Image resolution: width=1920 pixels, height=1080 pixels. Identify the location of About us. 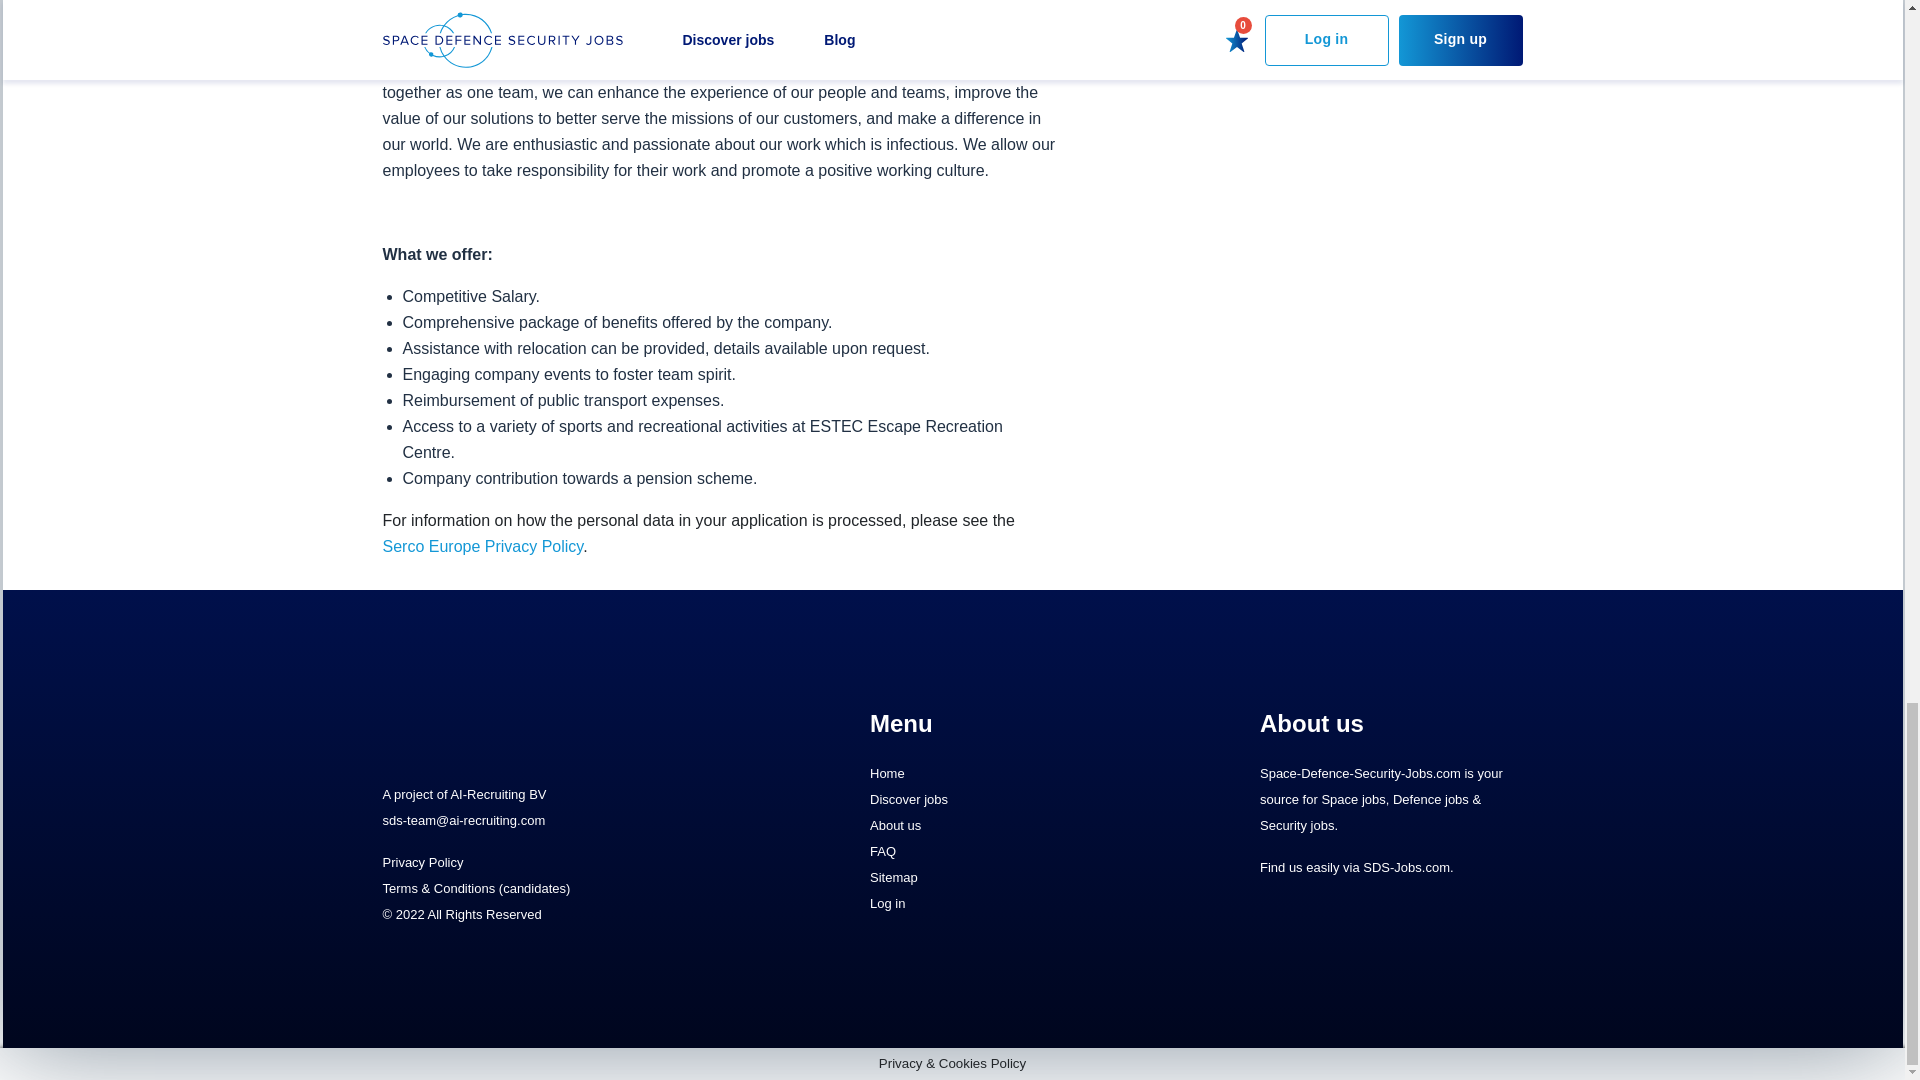
(1000, 826).